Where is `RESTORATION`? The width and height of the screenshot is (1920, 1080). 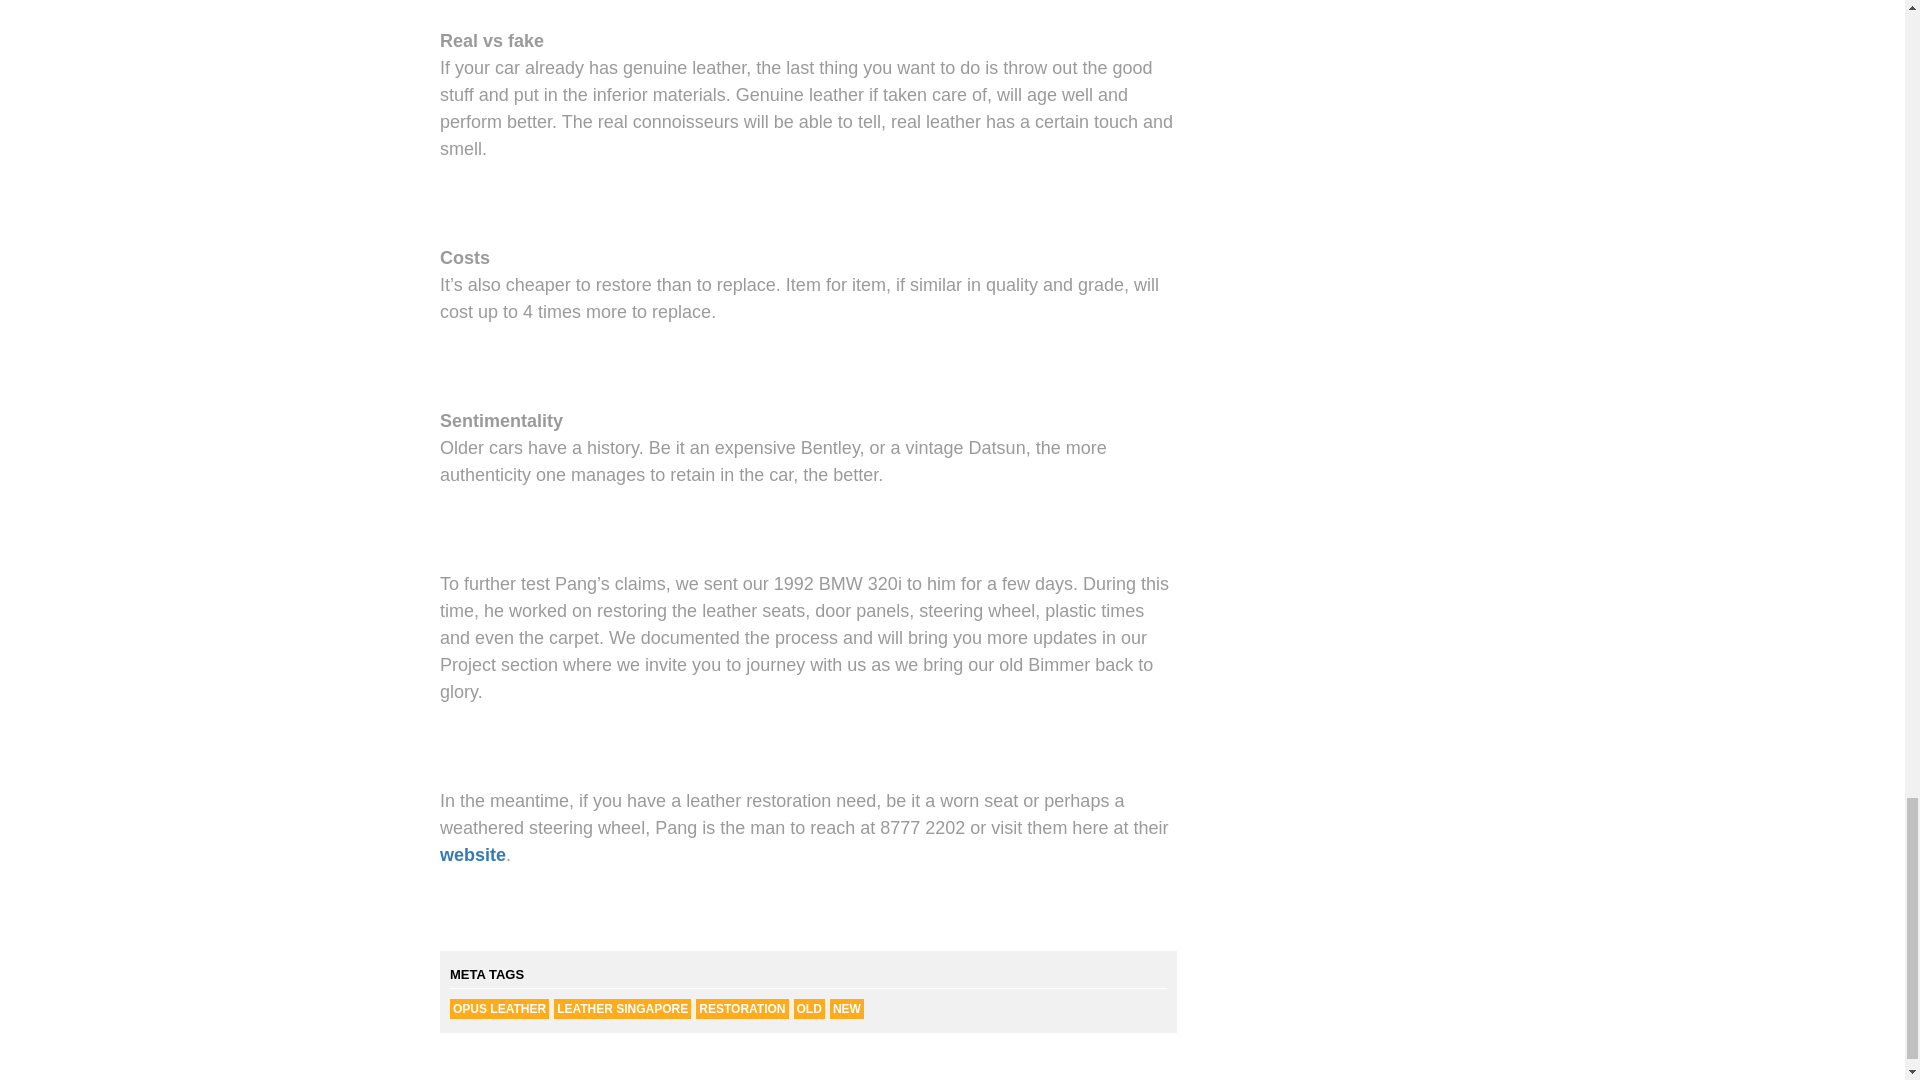 RESTORATION is located at coordinates (741, 1009).